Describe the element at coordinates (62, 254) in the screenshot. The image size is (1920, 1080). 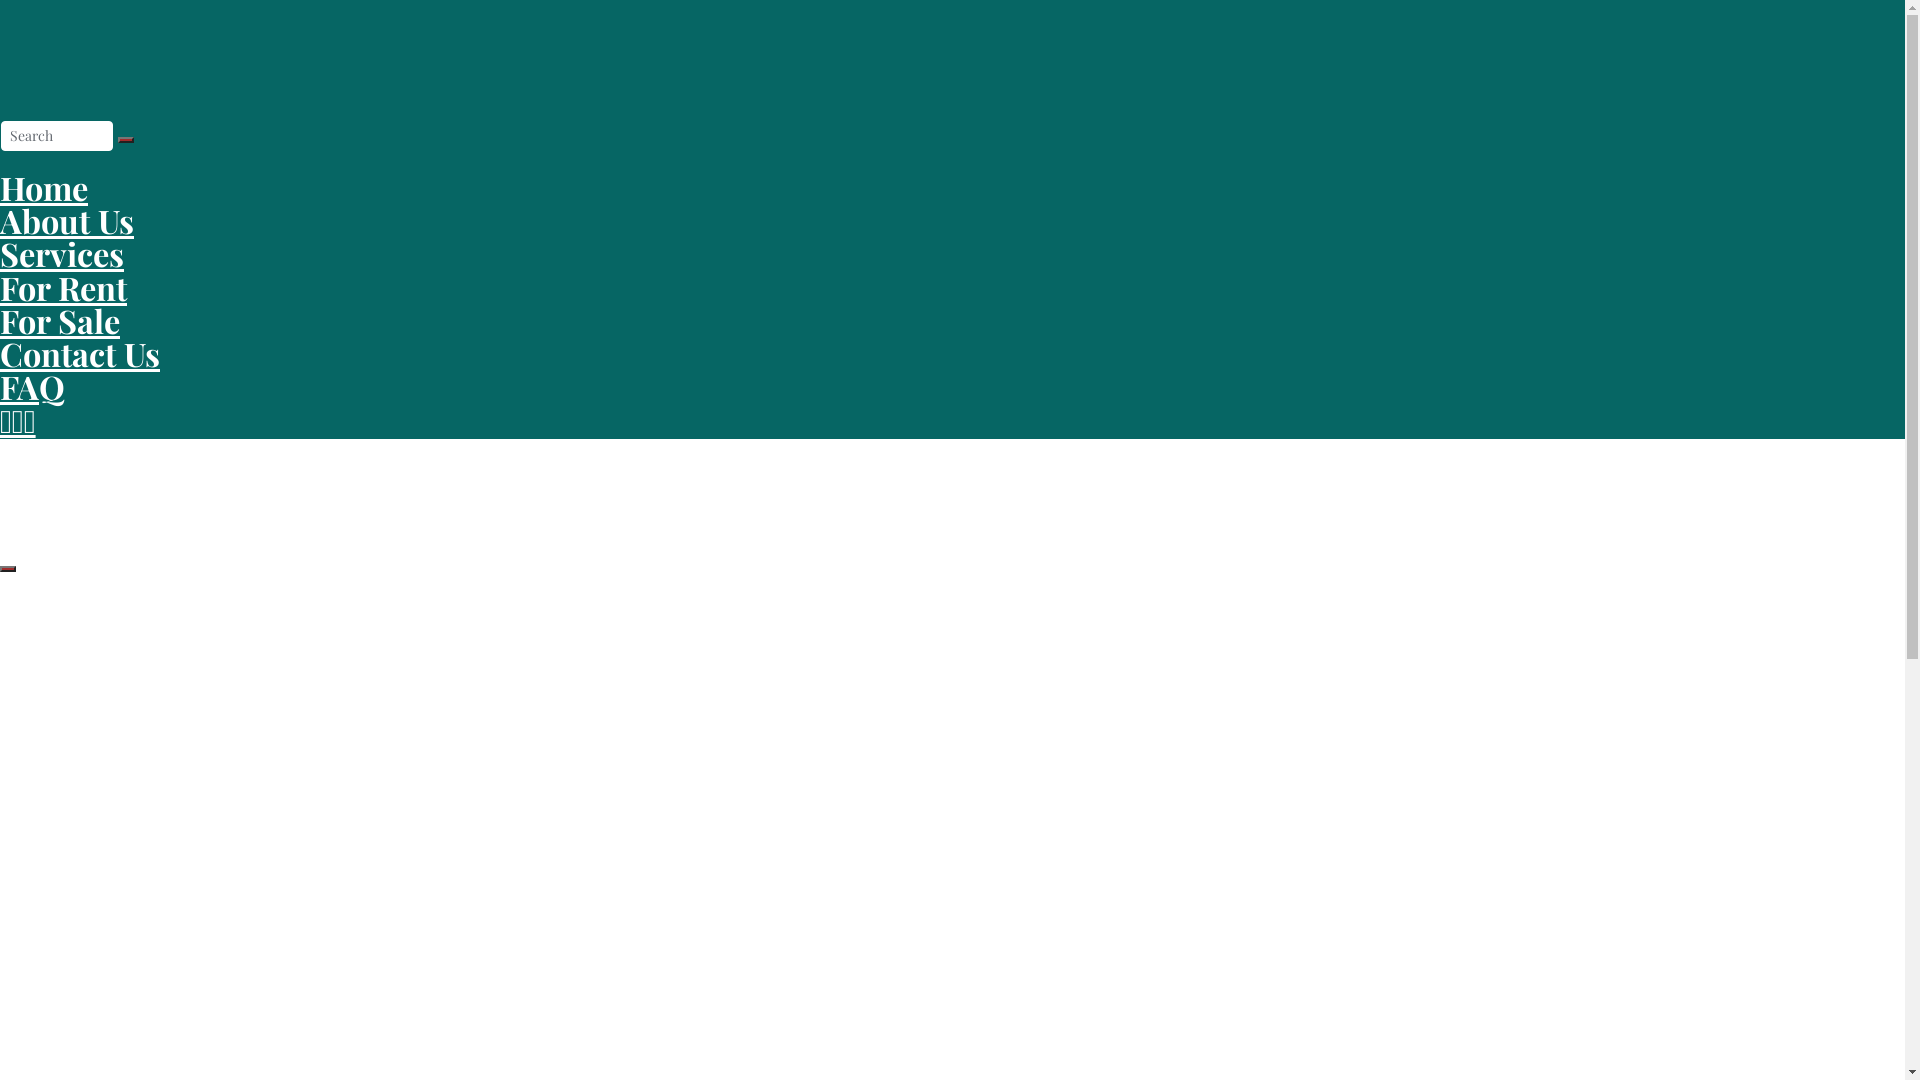
I see `Services` at that location.